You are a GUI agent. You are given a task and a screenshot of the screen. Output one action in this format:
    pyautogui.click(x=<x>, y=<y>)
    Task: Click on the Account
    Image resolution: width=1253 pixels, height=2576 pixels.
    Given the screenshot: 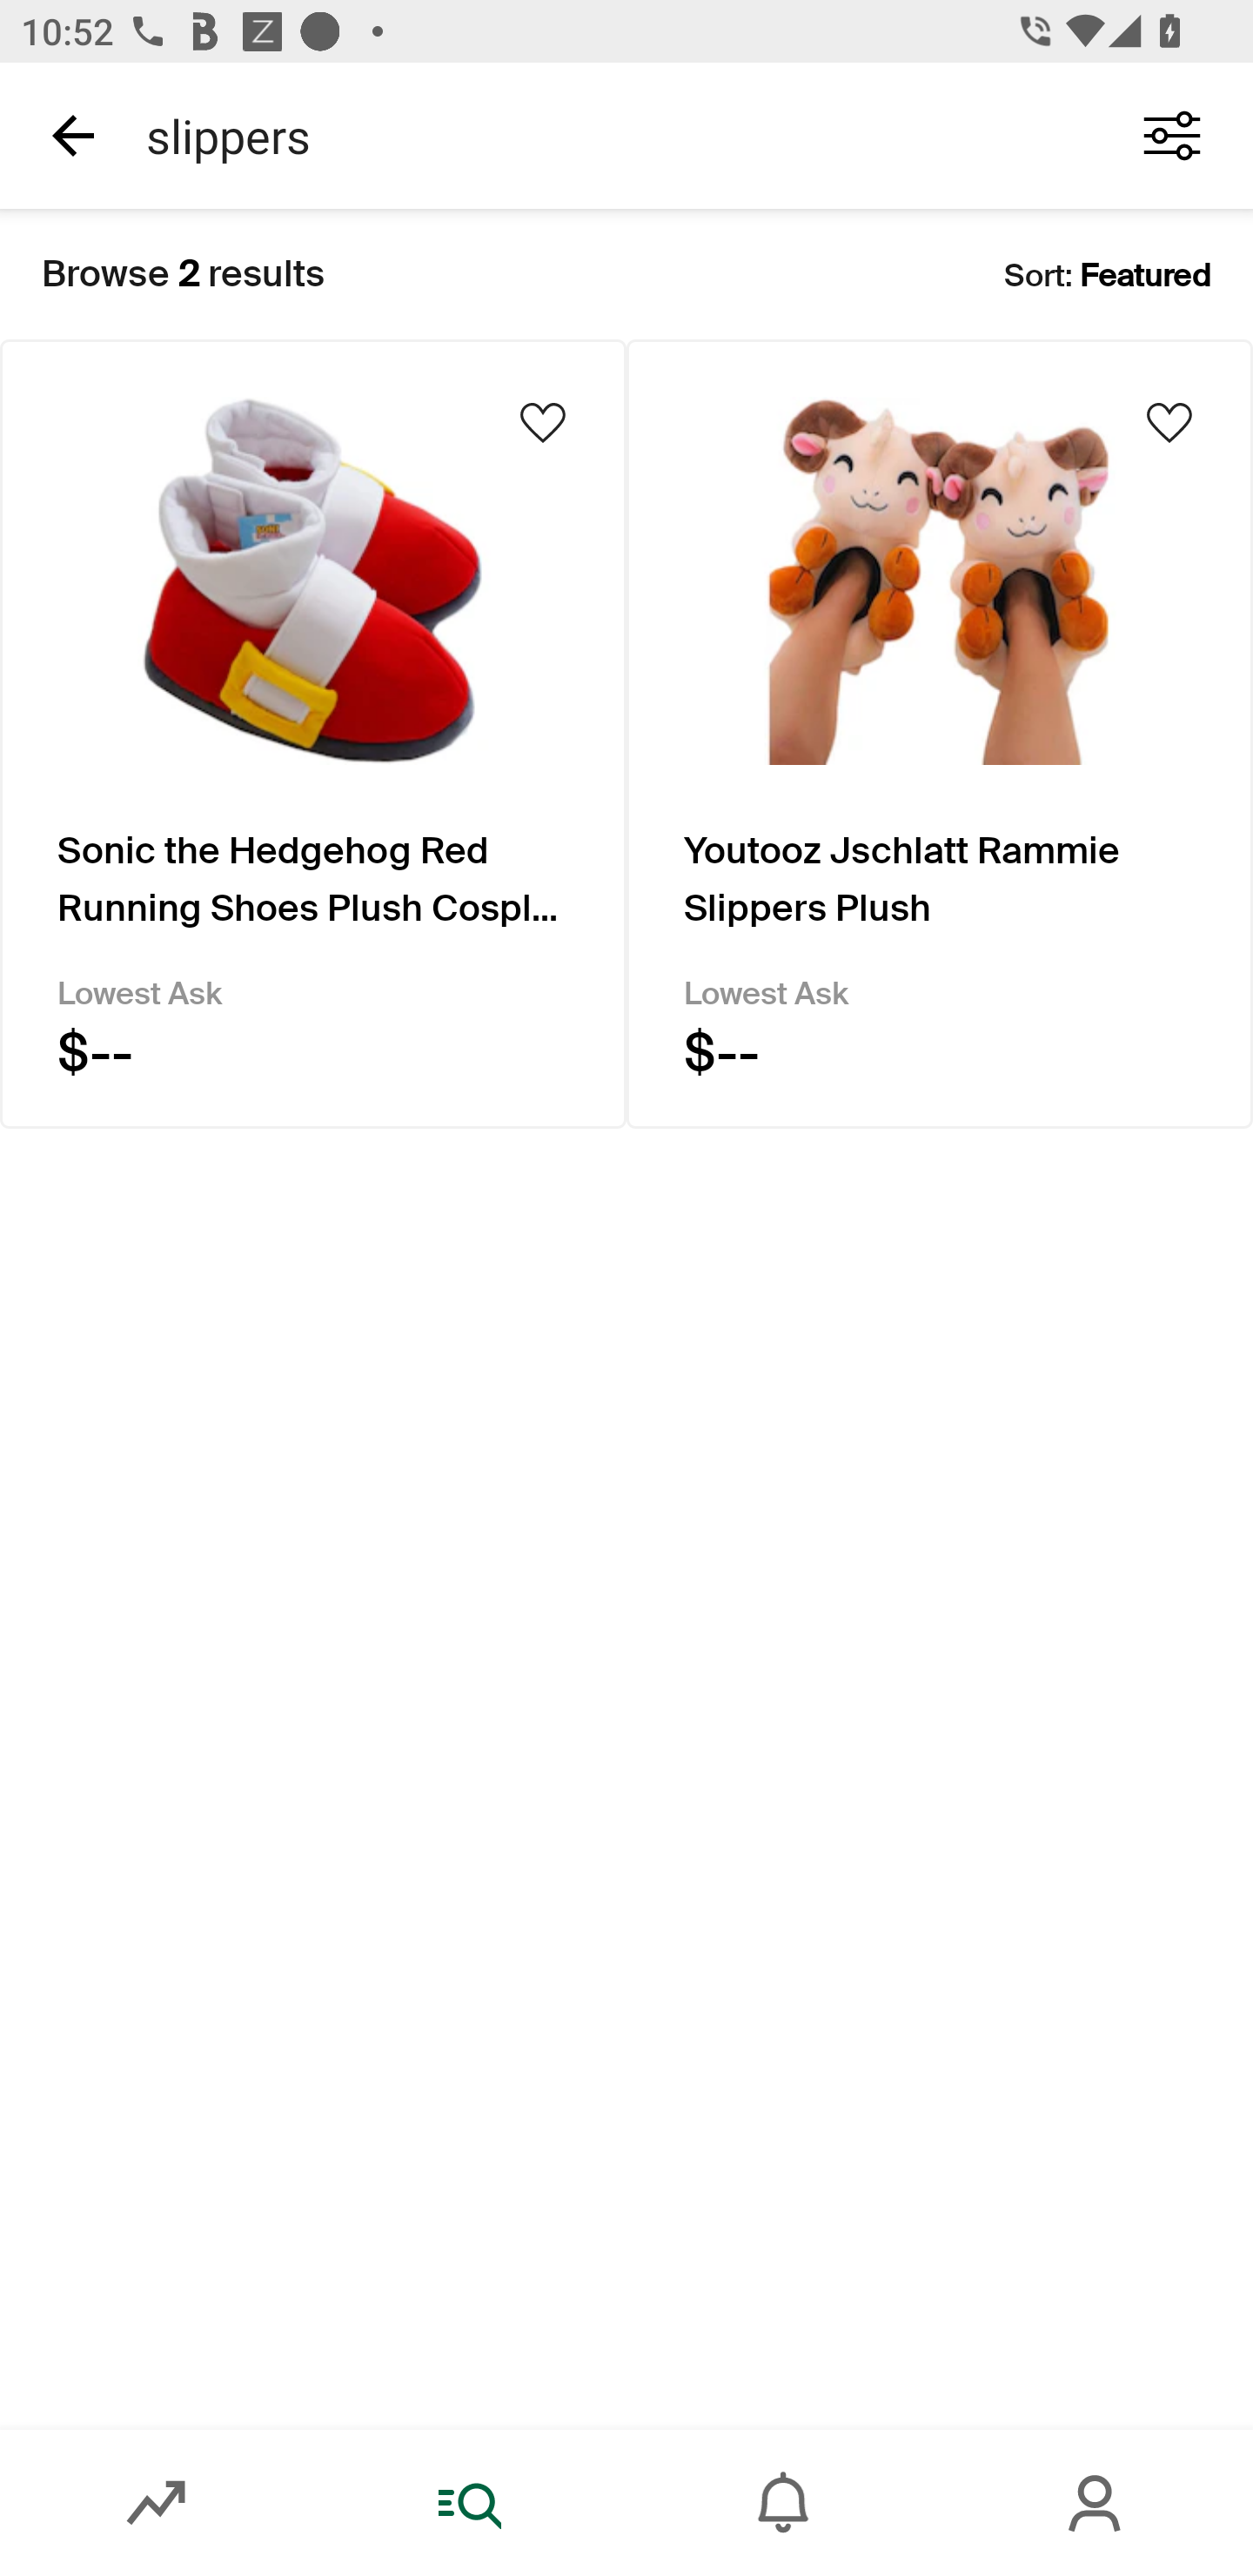 What is the action you would take?
    pyautogui.click(x=1096, y=2503)
    